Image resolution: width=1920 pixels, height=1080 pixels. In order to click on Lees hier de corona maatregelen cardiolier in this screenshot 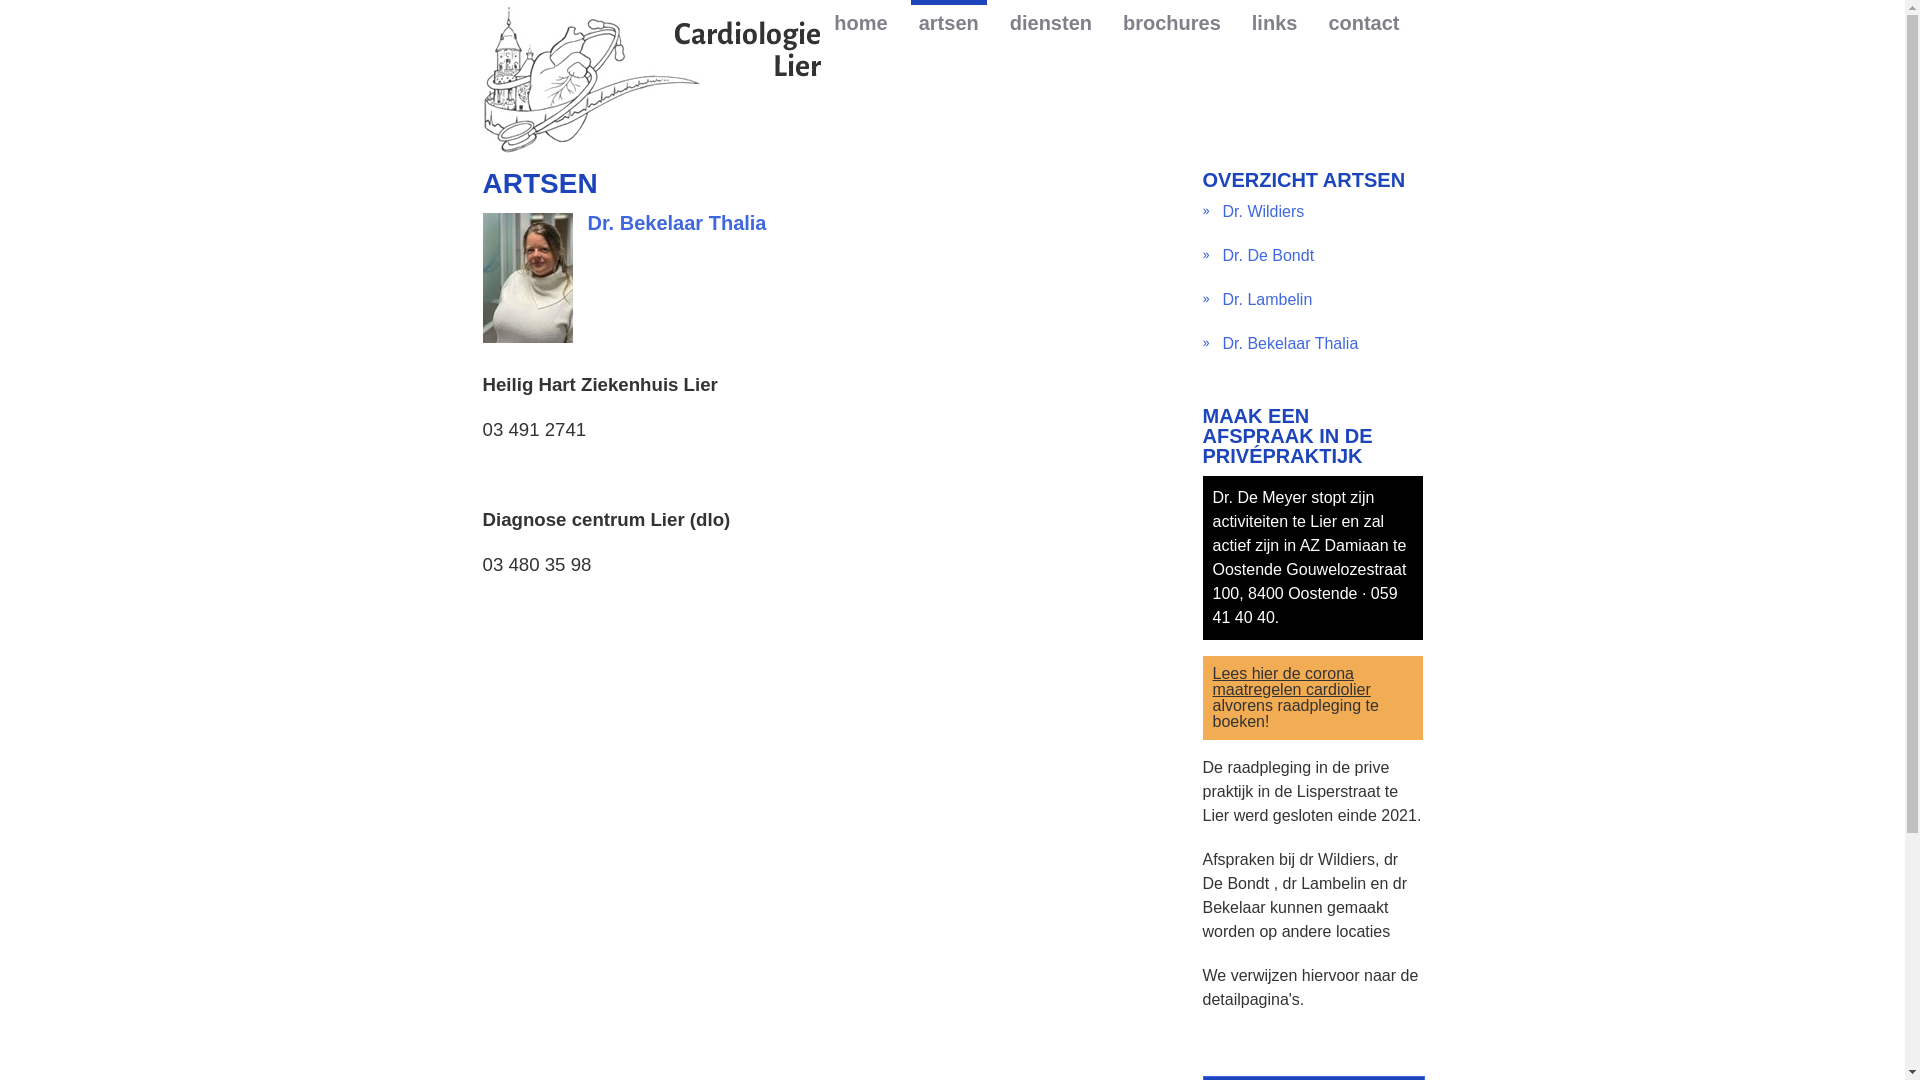, I will do `click(1291, 682)`.